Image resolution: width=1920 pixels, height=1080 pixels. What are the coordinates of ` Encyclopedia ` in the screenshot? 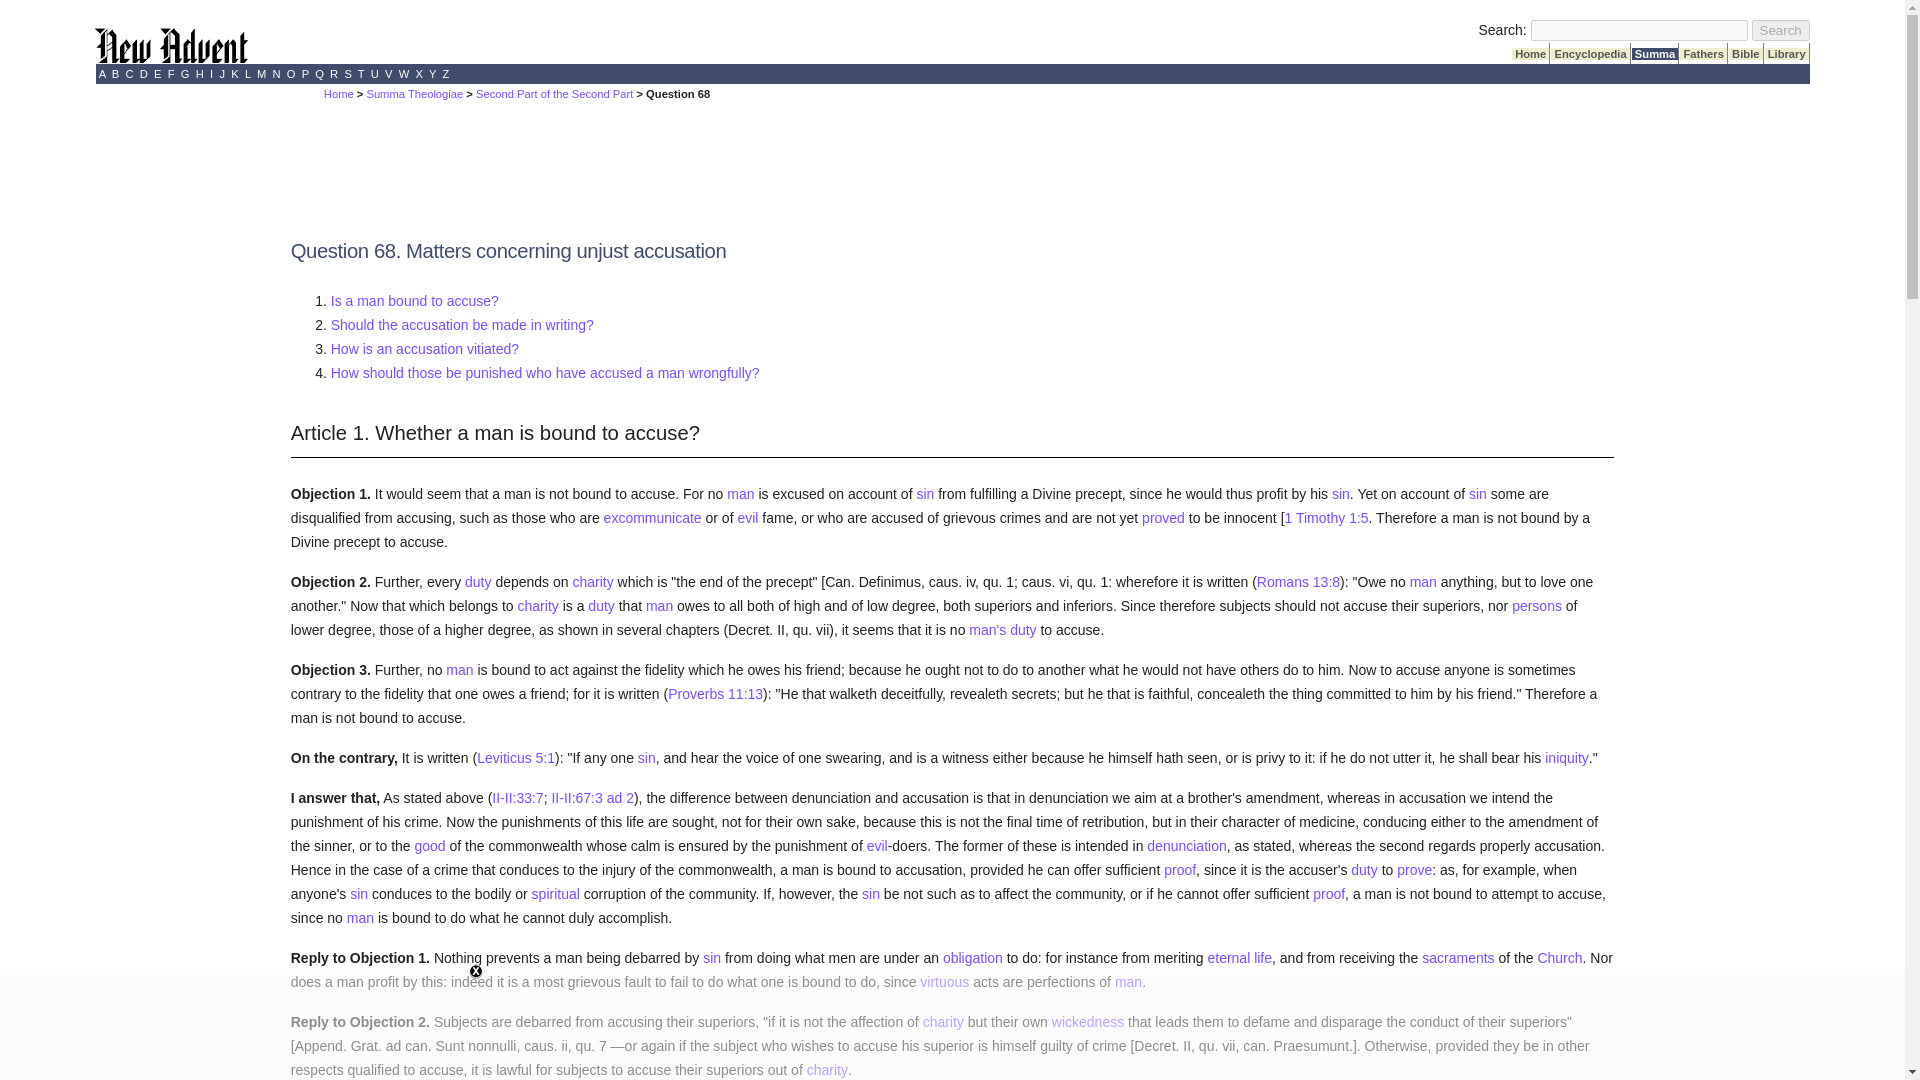 It's located at (1590, 54).